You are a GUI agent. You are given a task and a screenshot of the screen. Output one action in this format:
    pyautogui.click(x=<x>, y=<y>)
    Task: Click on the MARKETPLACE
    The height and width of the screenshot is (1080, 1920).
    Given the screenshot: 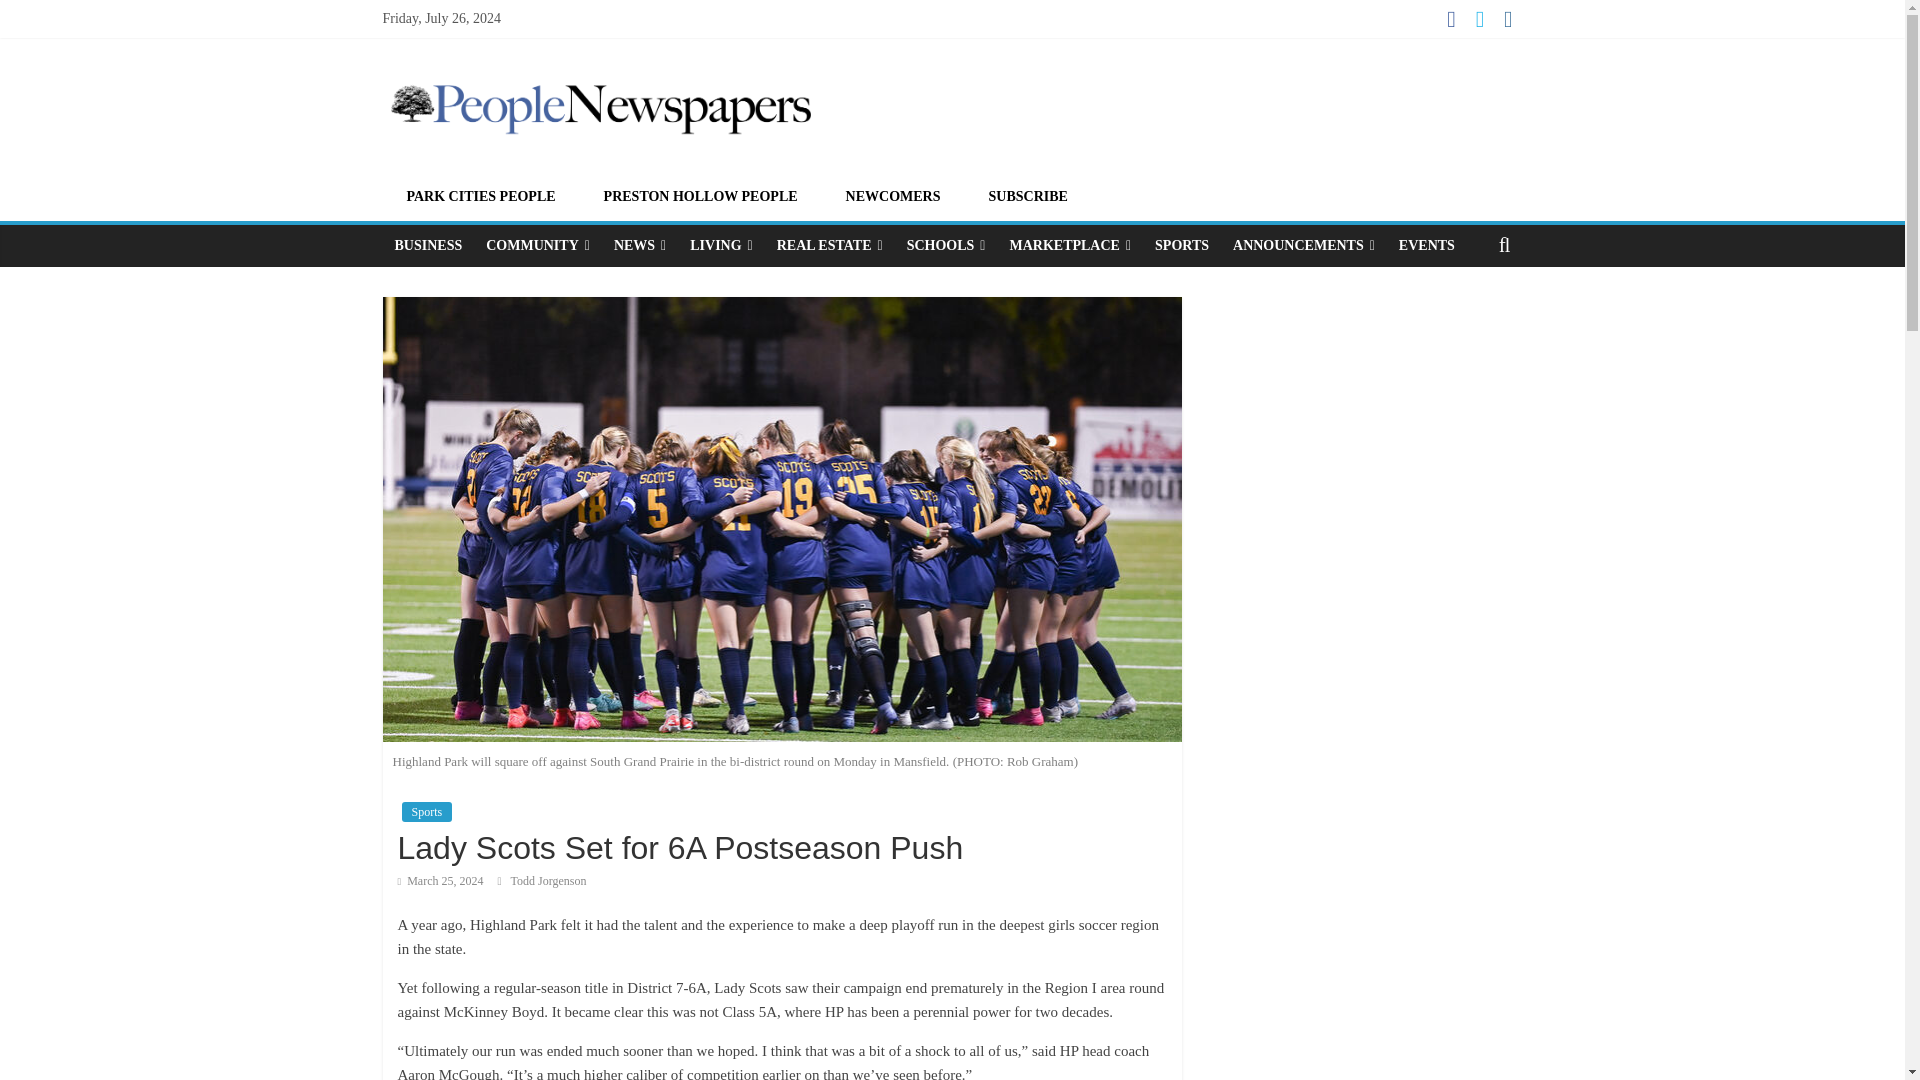 What is the action you would take?
    pyautogui.click(x=1069, y=245)
    